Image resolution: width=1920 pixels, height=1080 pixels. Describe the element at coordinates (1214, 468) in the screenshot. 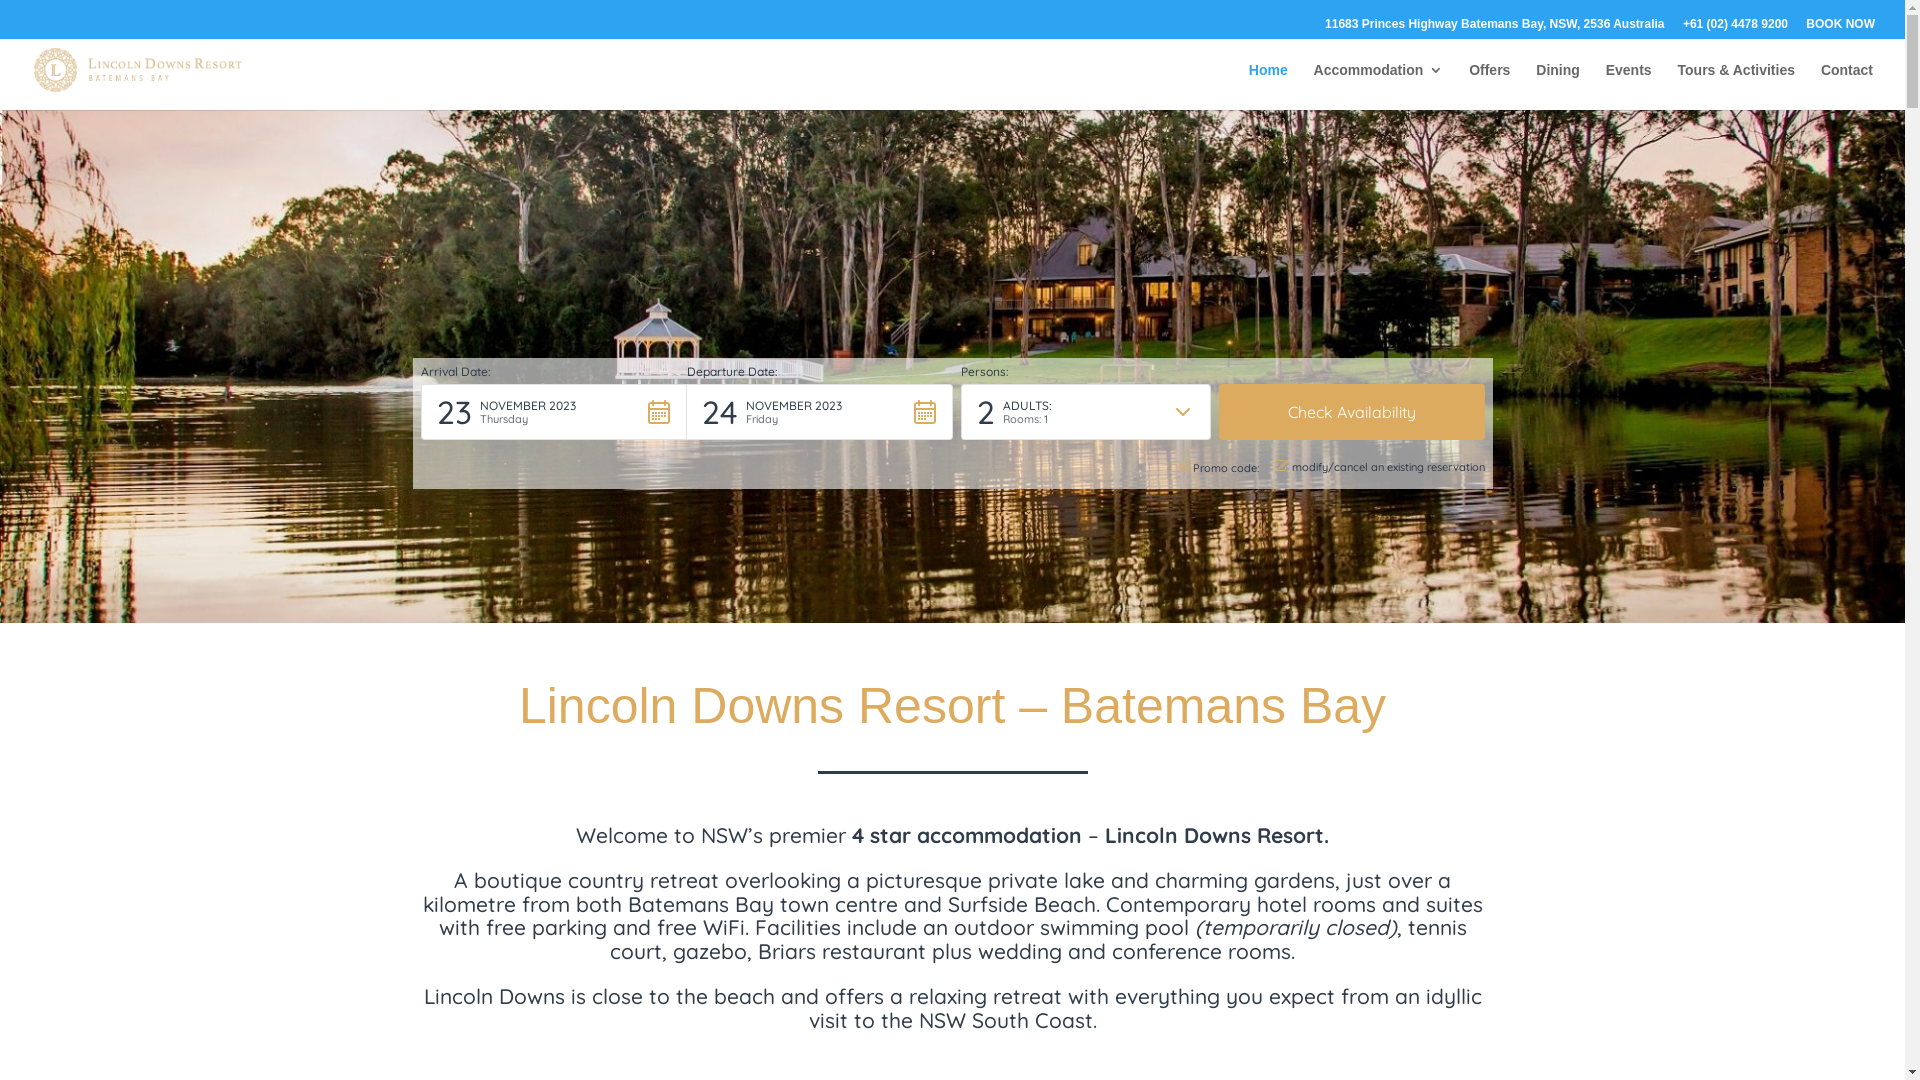

I see `Promo code:` at that location.